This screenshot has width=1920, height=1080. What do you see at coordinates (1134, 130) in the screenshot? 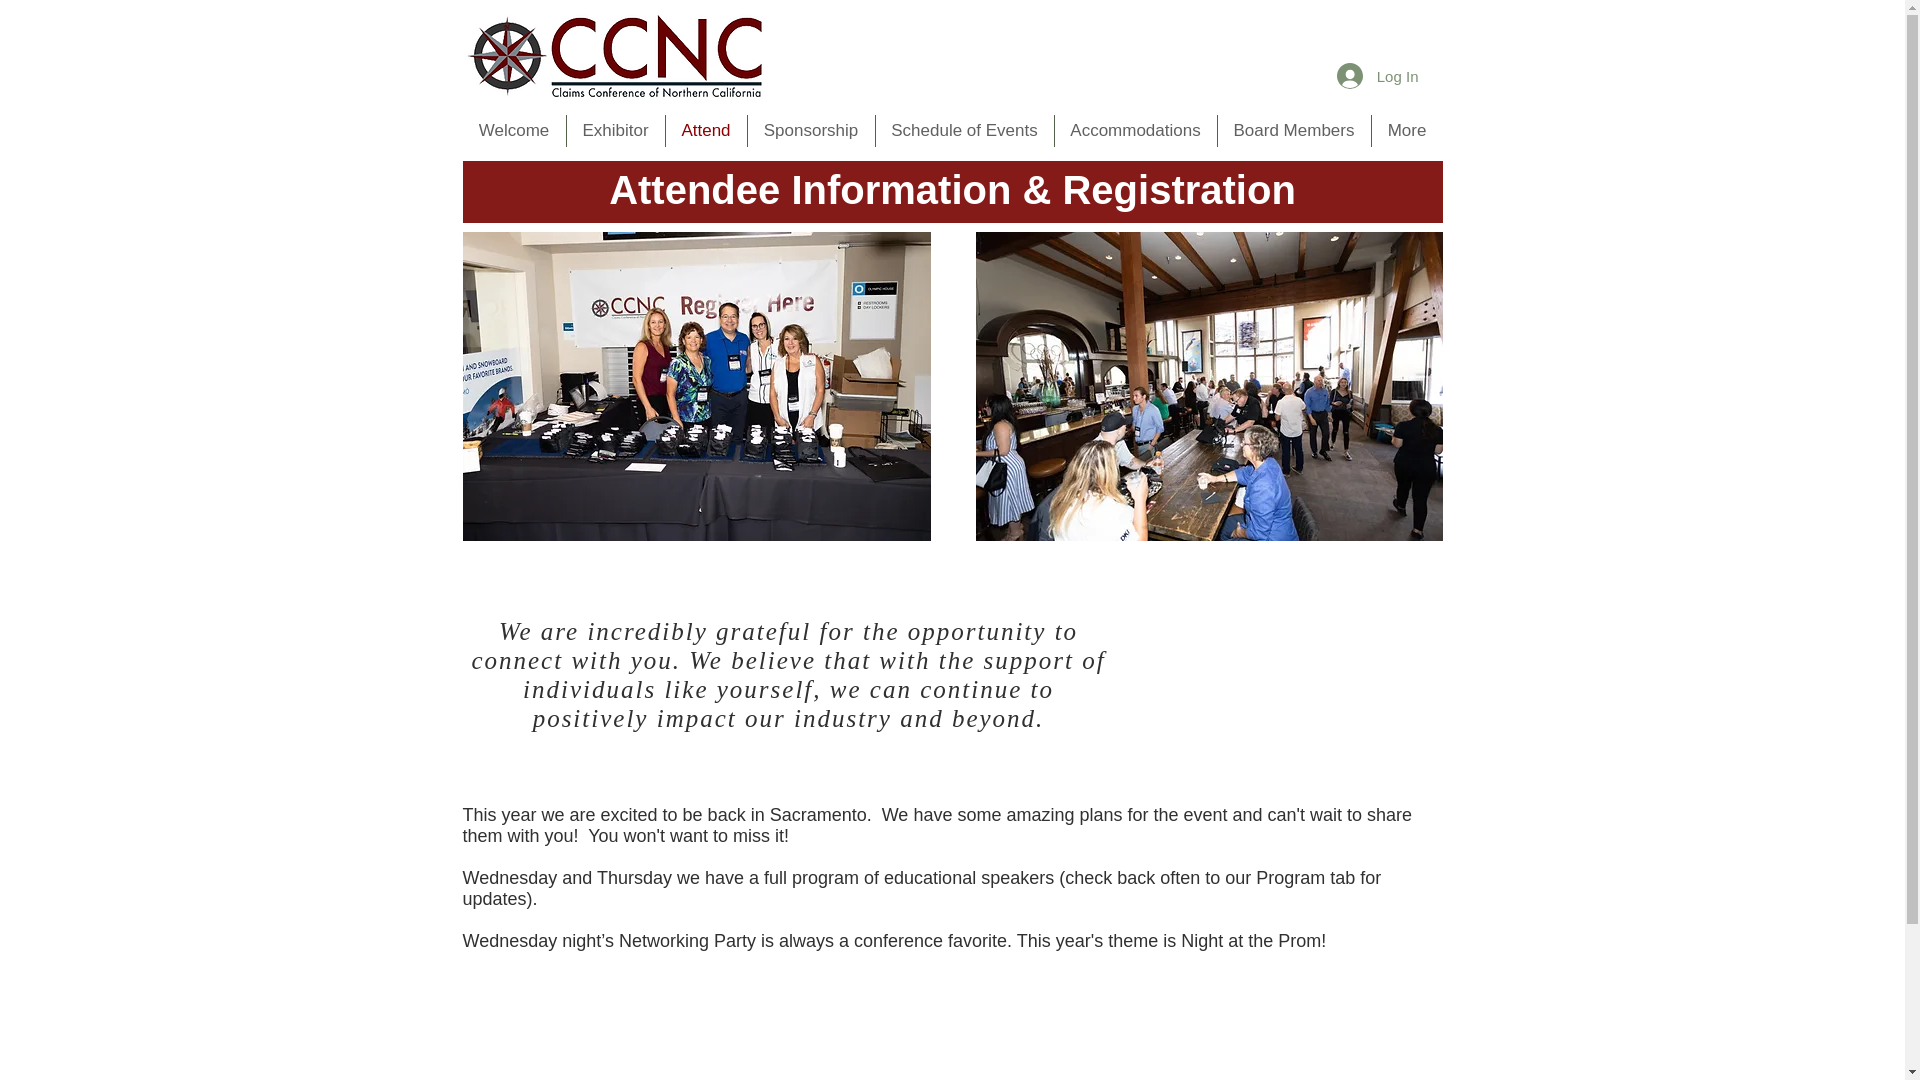
I see `Accommodations` at bounding box center [1134, 130].